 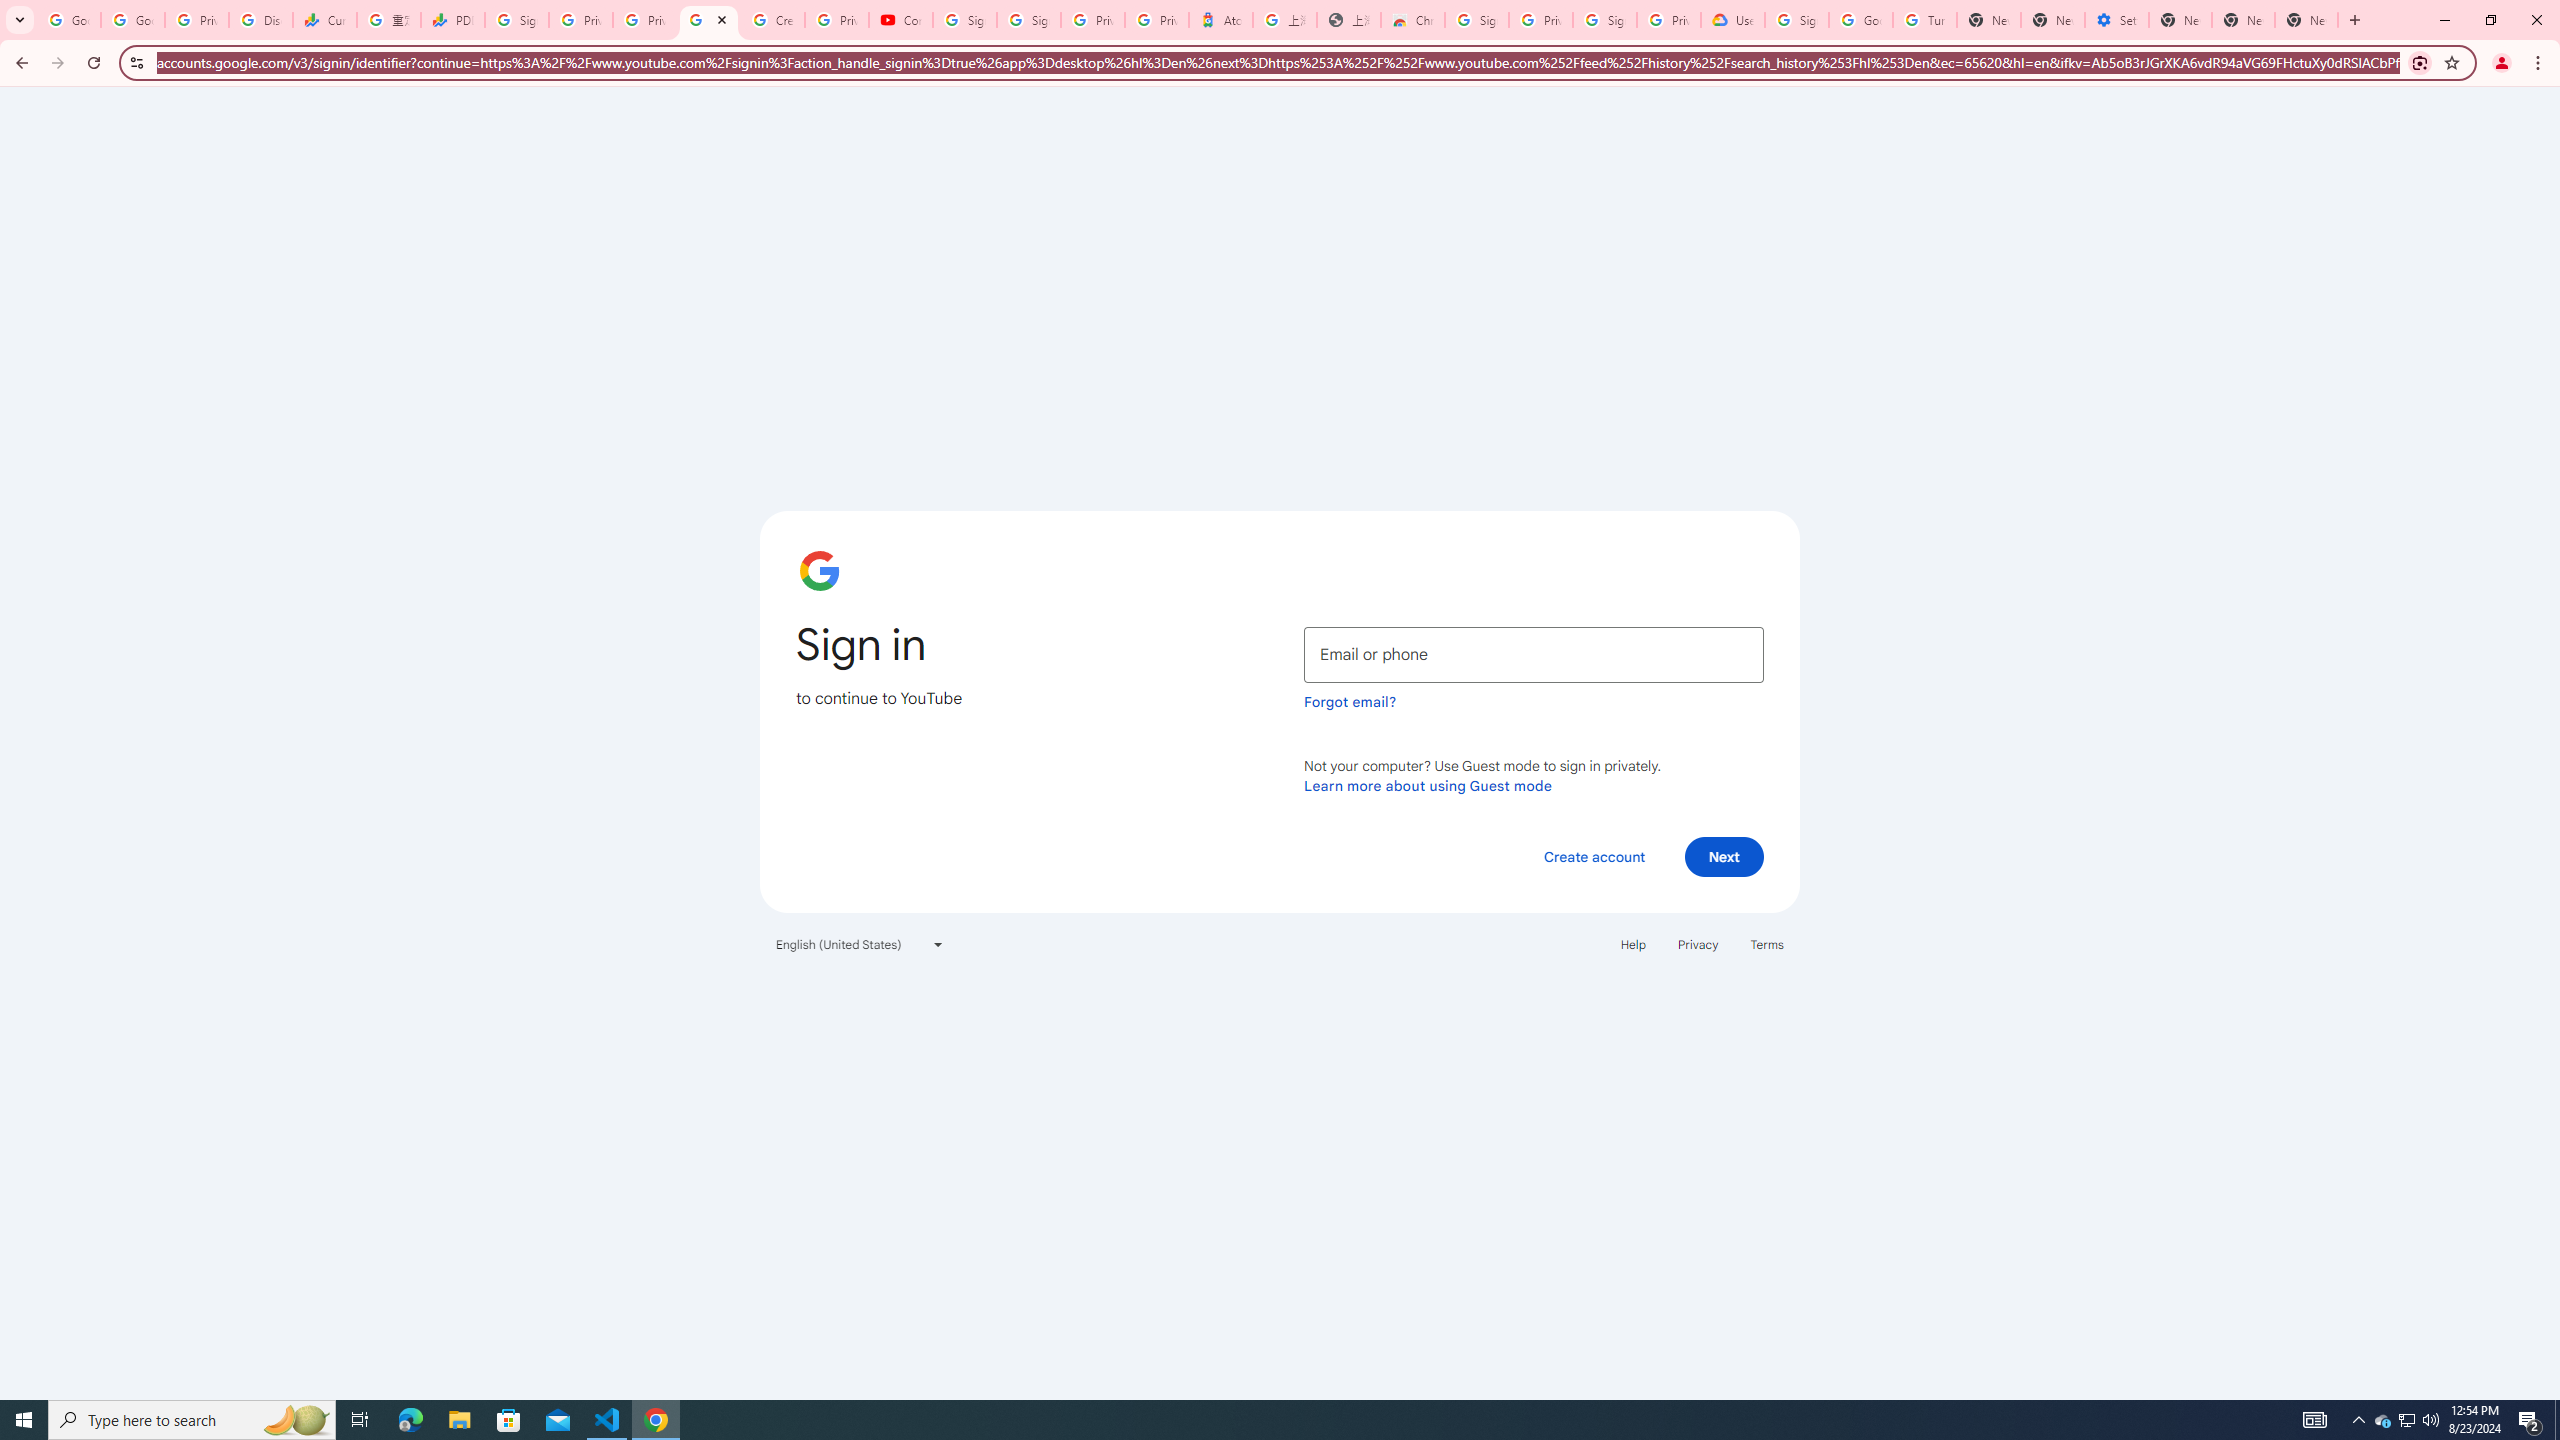 What do you see at coordinates (1221, 20) in the screenshot?
I see `Atour Hotel - Google hotels` at bounding box center [1221, 20].